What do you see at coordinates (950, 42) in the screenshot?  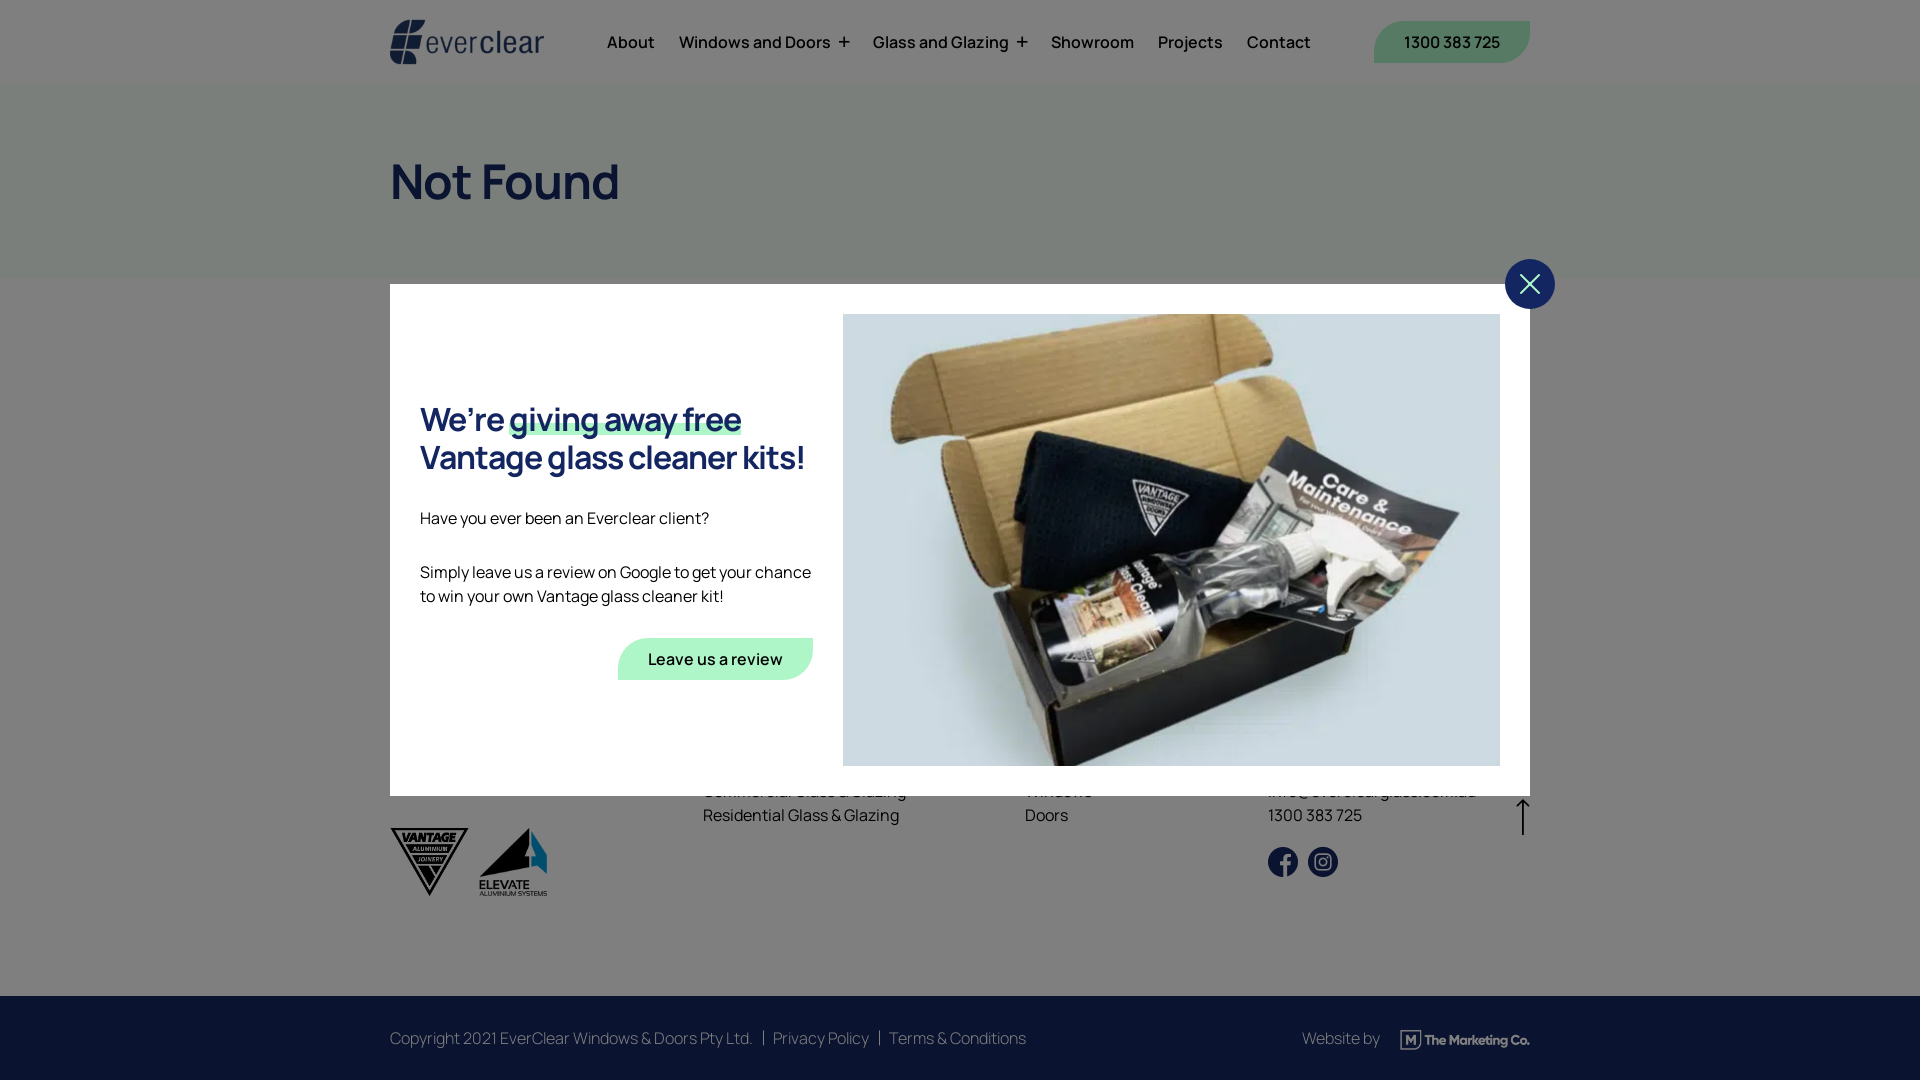 I see `Glass and Glazing` at bounding box center [950, 42].